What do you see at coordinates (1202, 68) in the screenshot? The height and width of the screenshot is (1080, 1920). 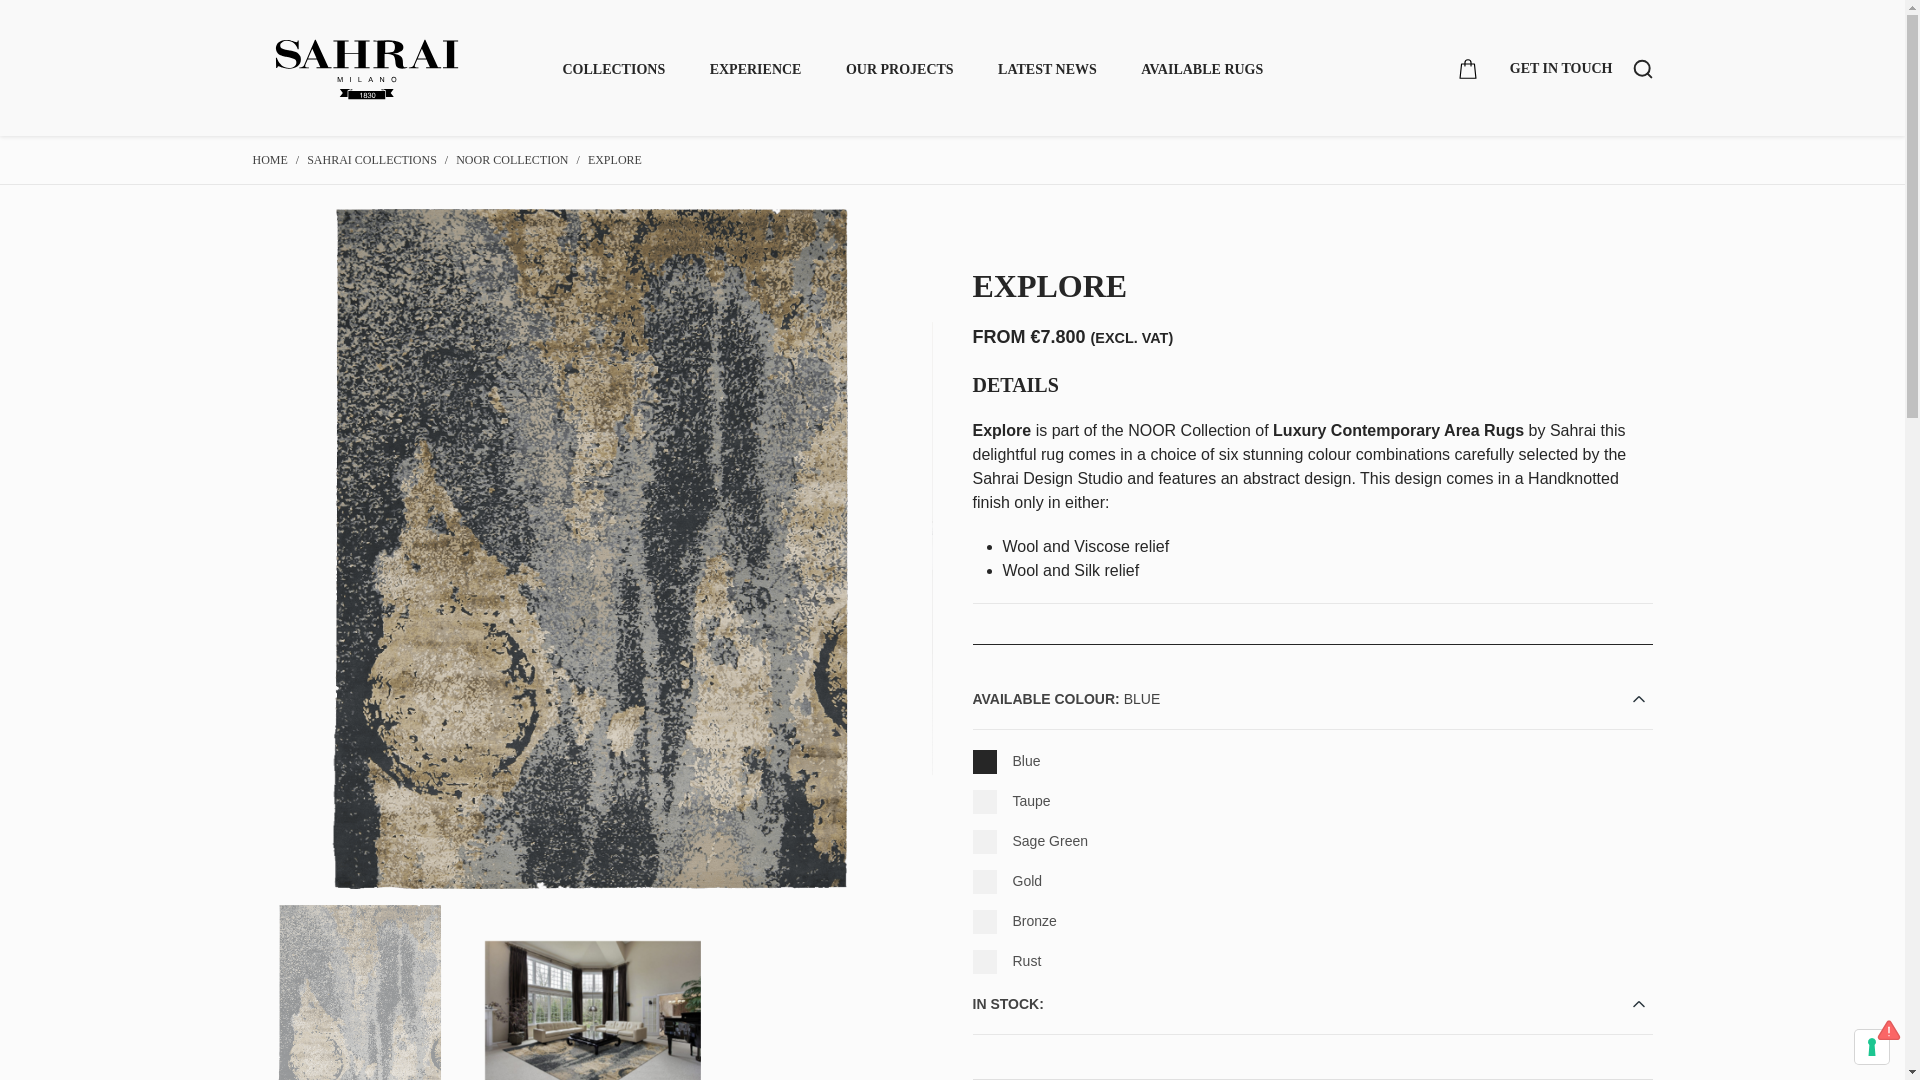 I see `AVAILABLE RUGS` at bounding box center [1202, 68].